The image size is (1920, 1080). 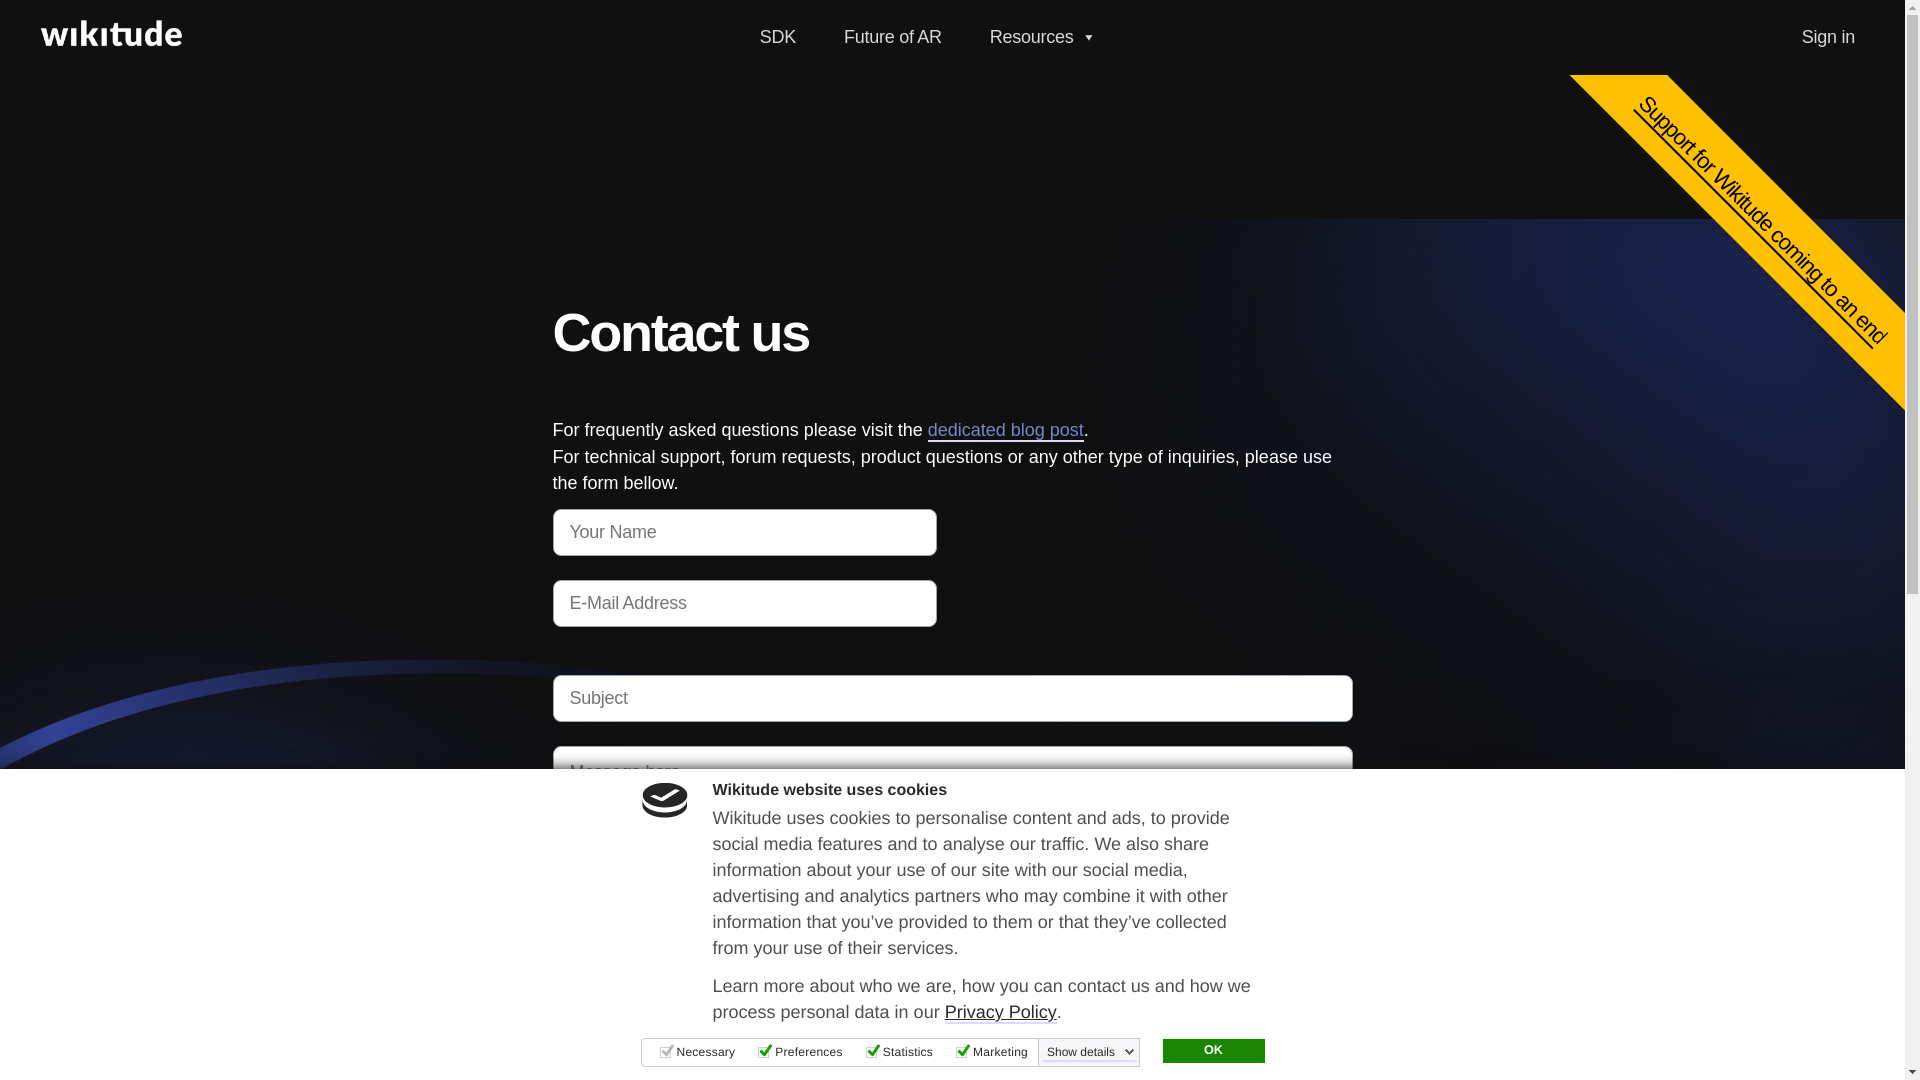 What do you see at coordinates (1212, 1050) in the screenshot?
I see `OK` at bounding box center [1212, 1050].